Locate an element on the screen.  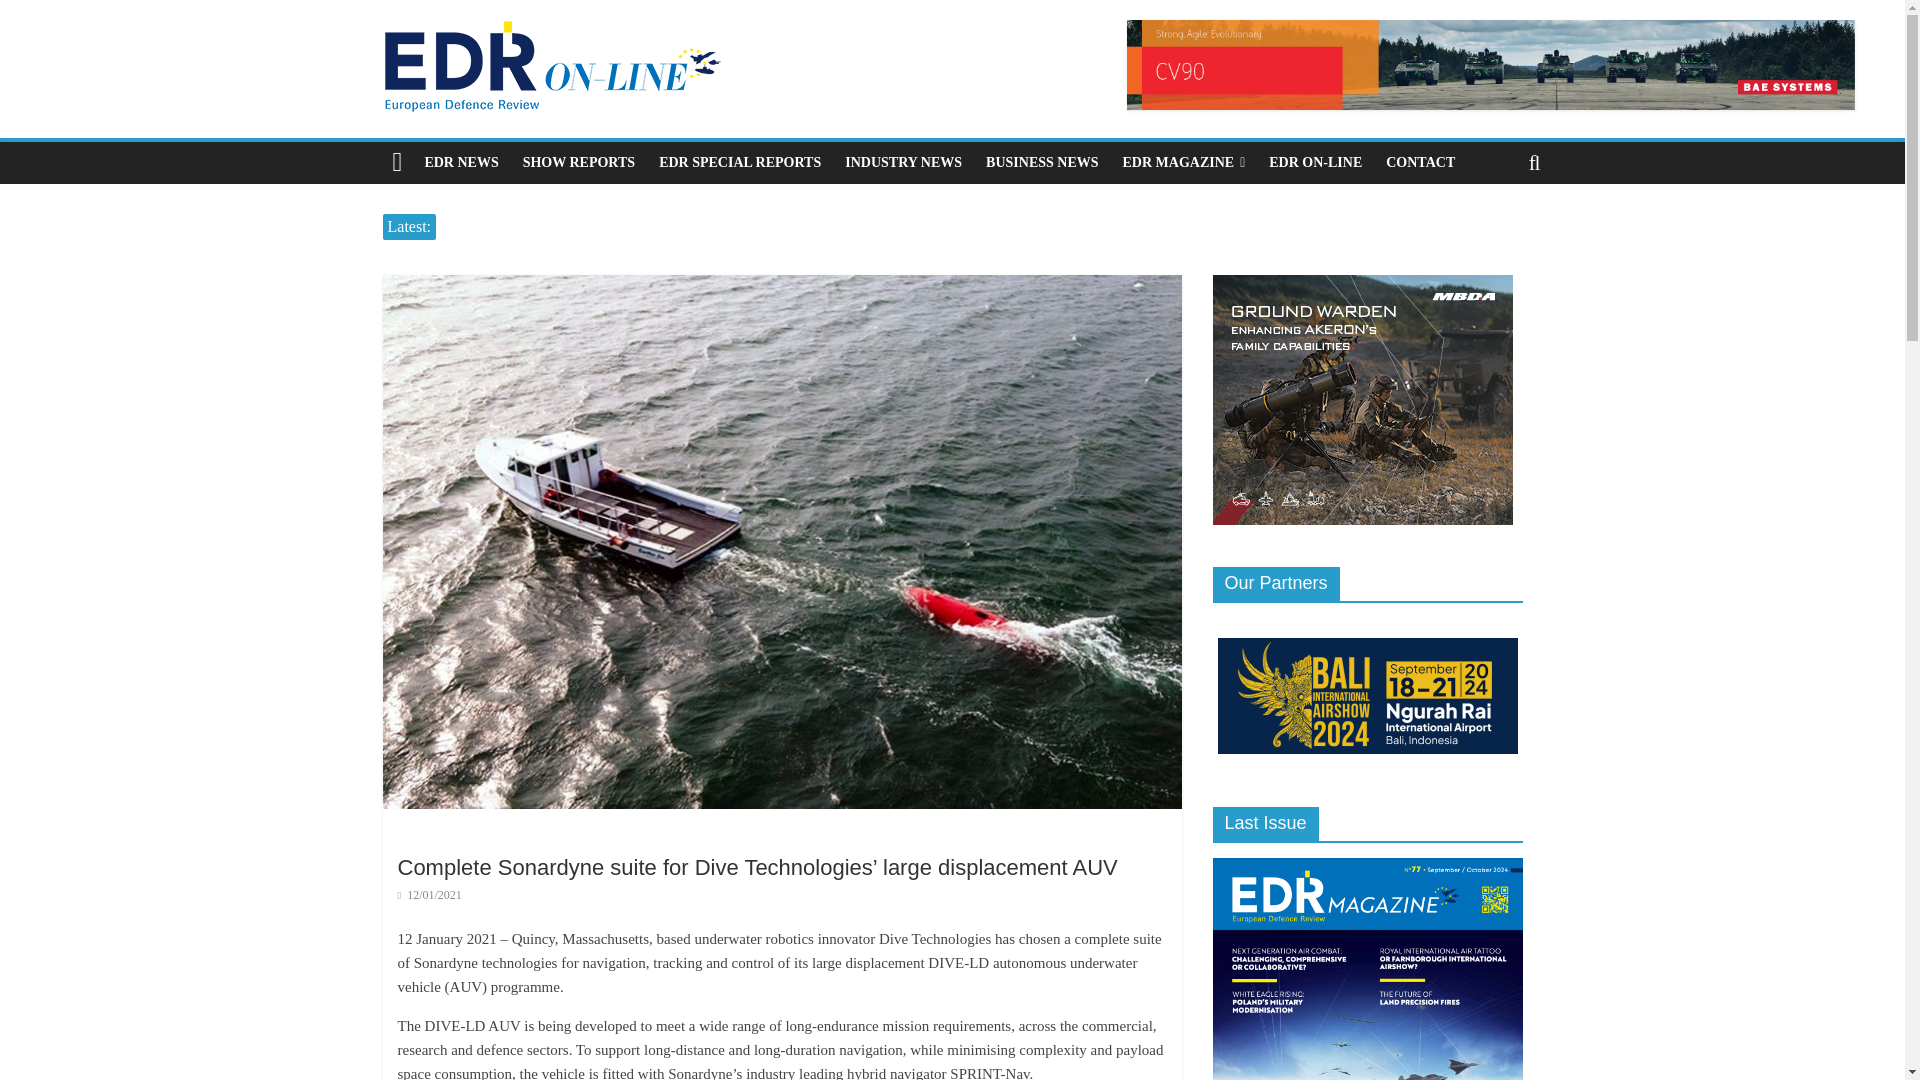
EDR MAGAZINE is located at coordinates (1184, 162).